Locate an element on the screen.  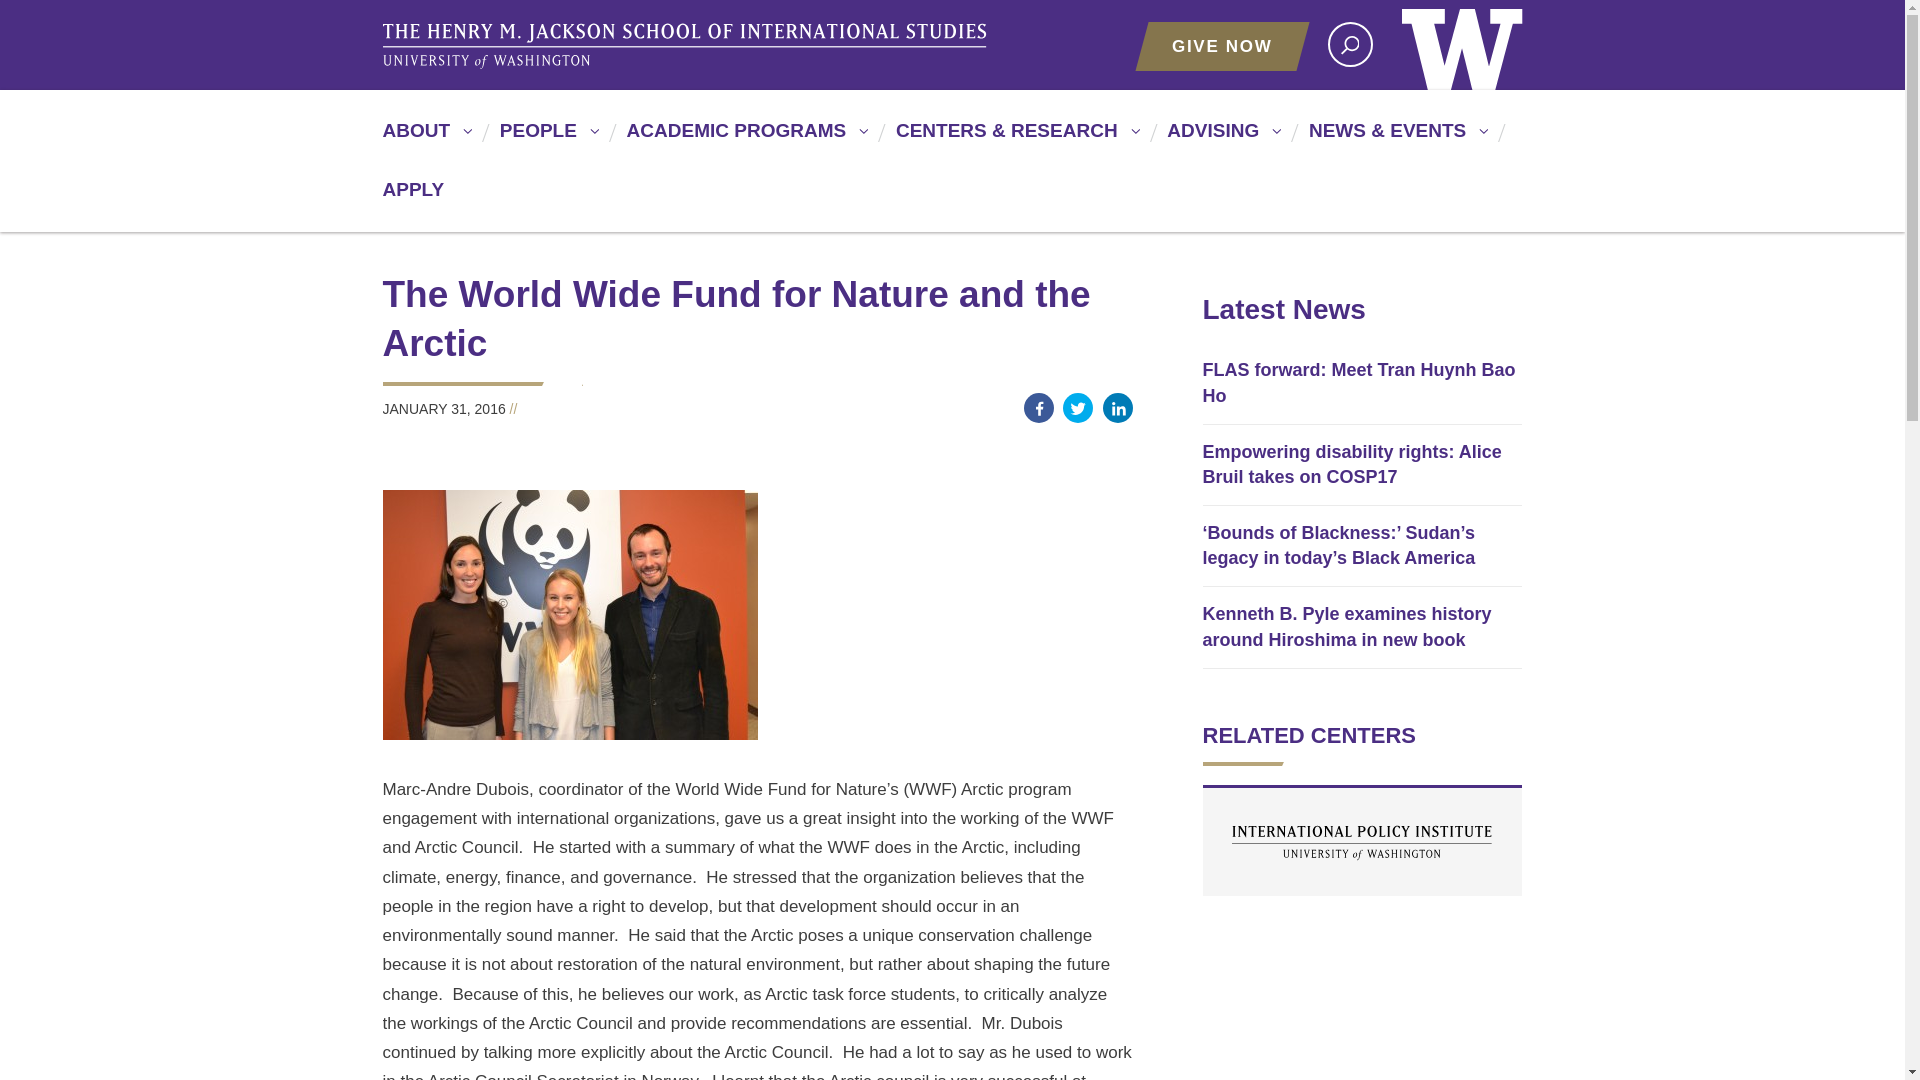
APPLY is located at coordinates (412, 198).